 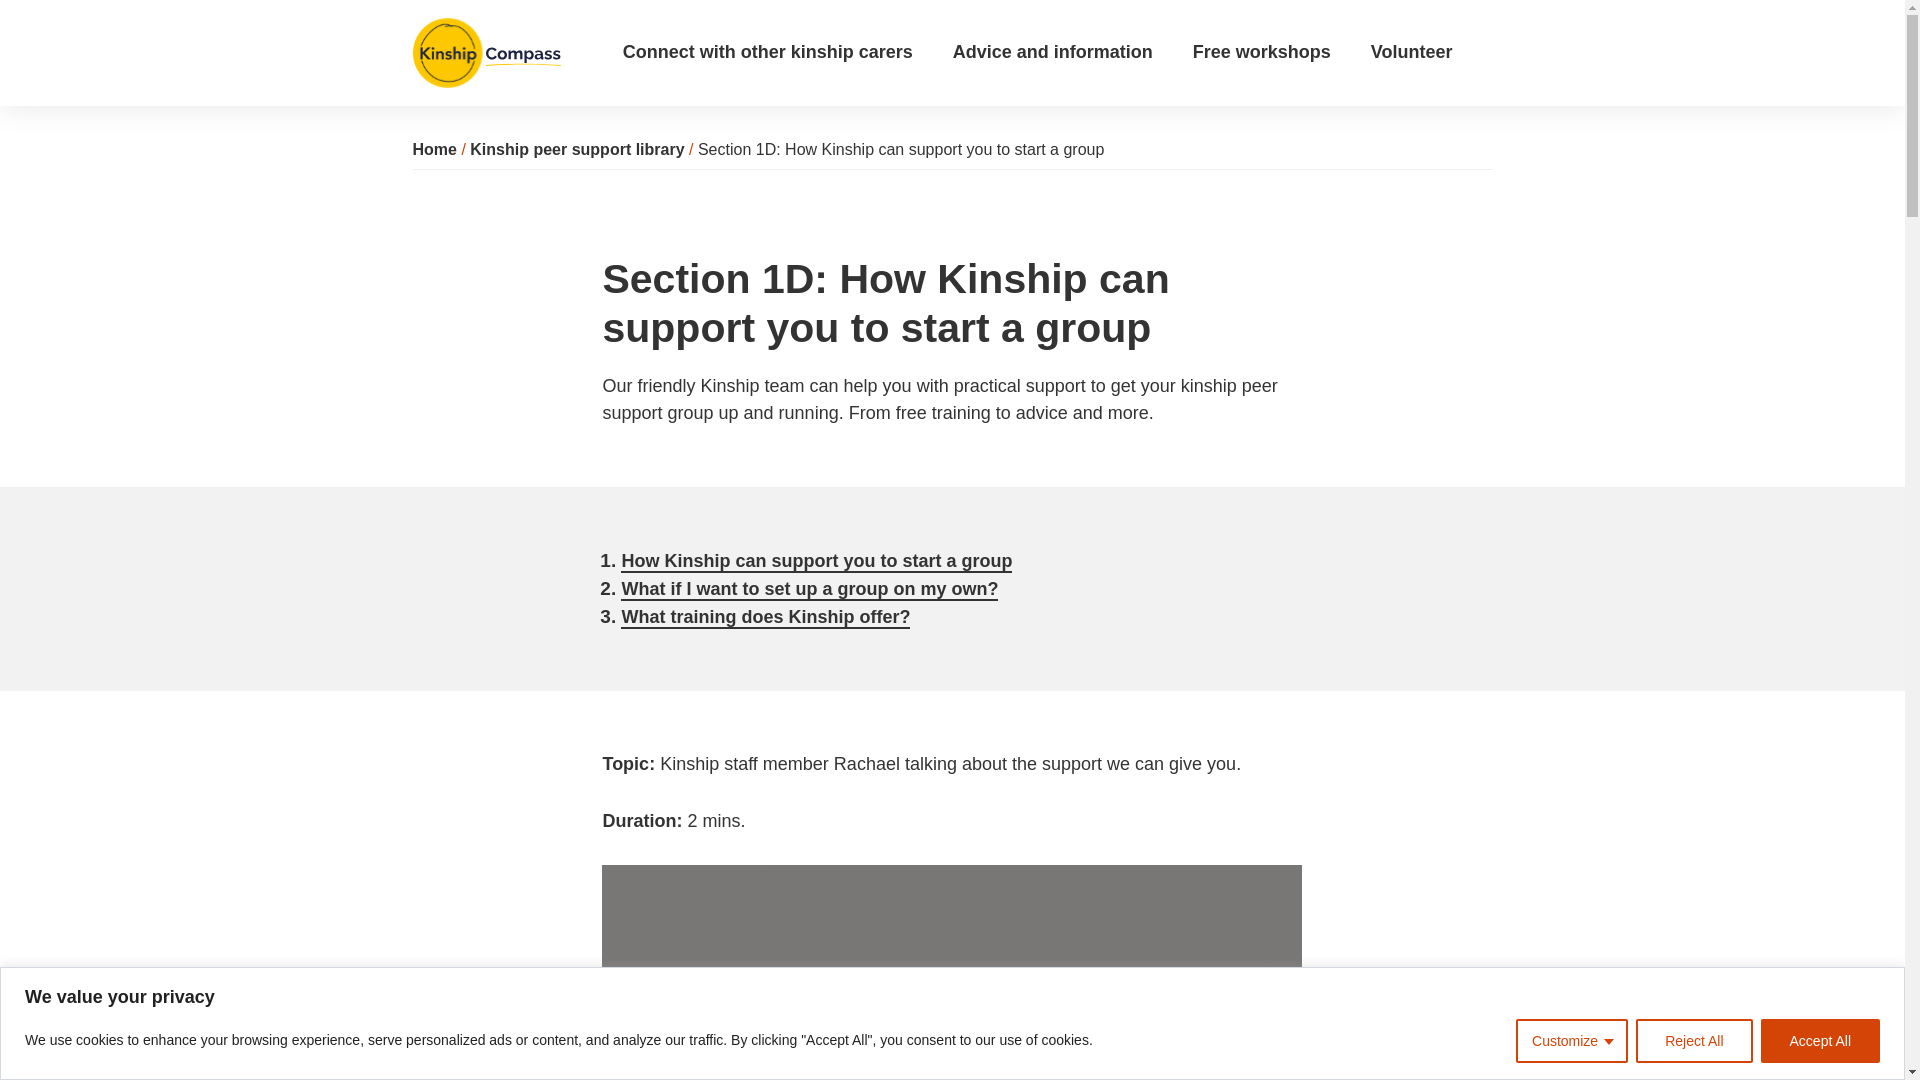 What do you see at coordinates (1820, 1040) in the screenshot?
I see `Accept All` at bounding box center [1820, 1040].